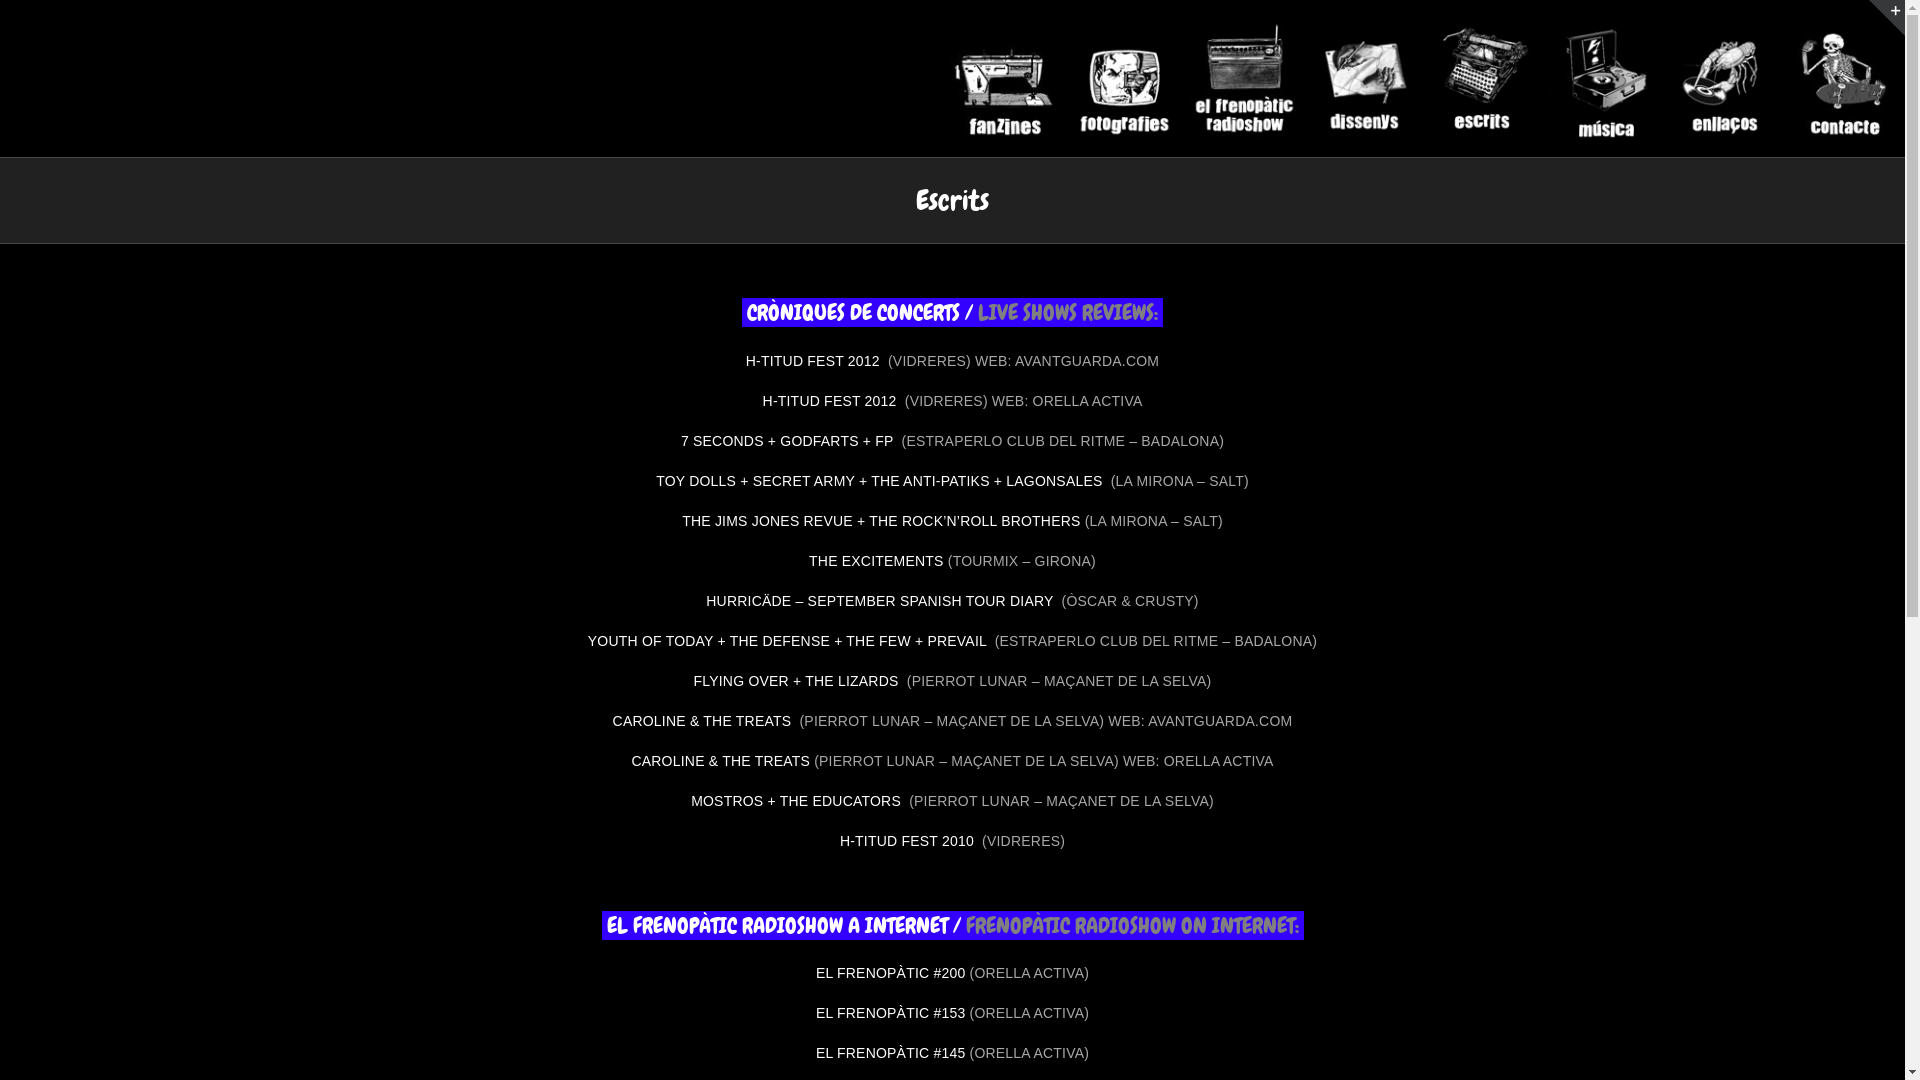 The image size is (1920, 1080). I want to click on H-TITUD FEST 2010 , so click(909, 841).